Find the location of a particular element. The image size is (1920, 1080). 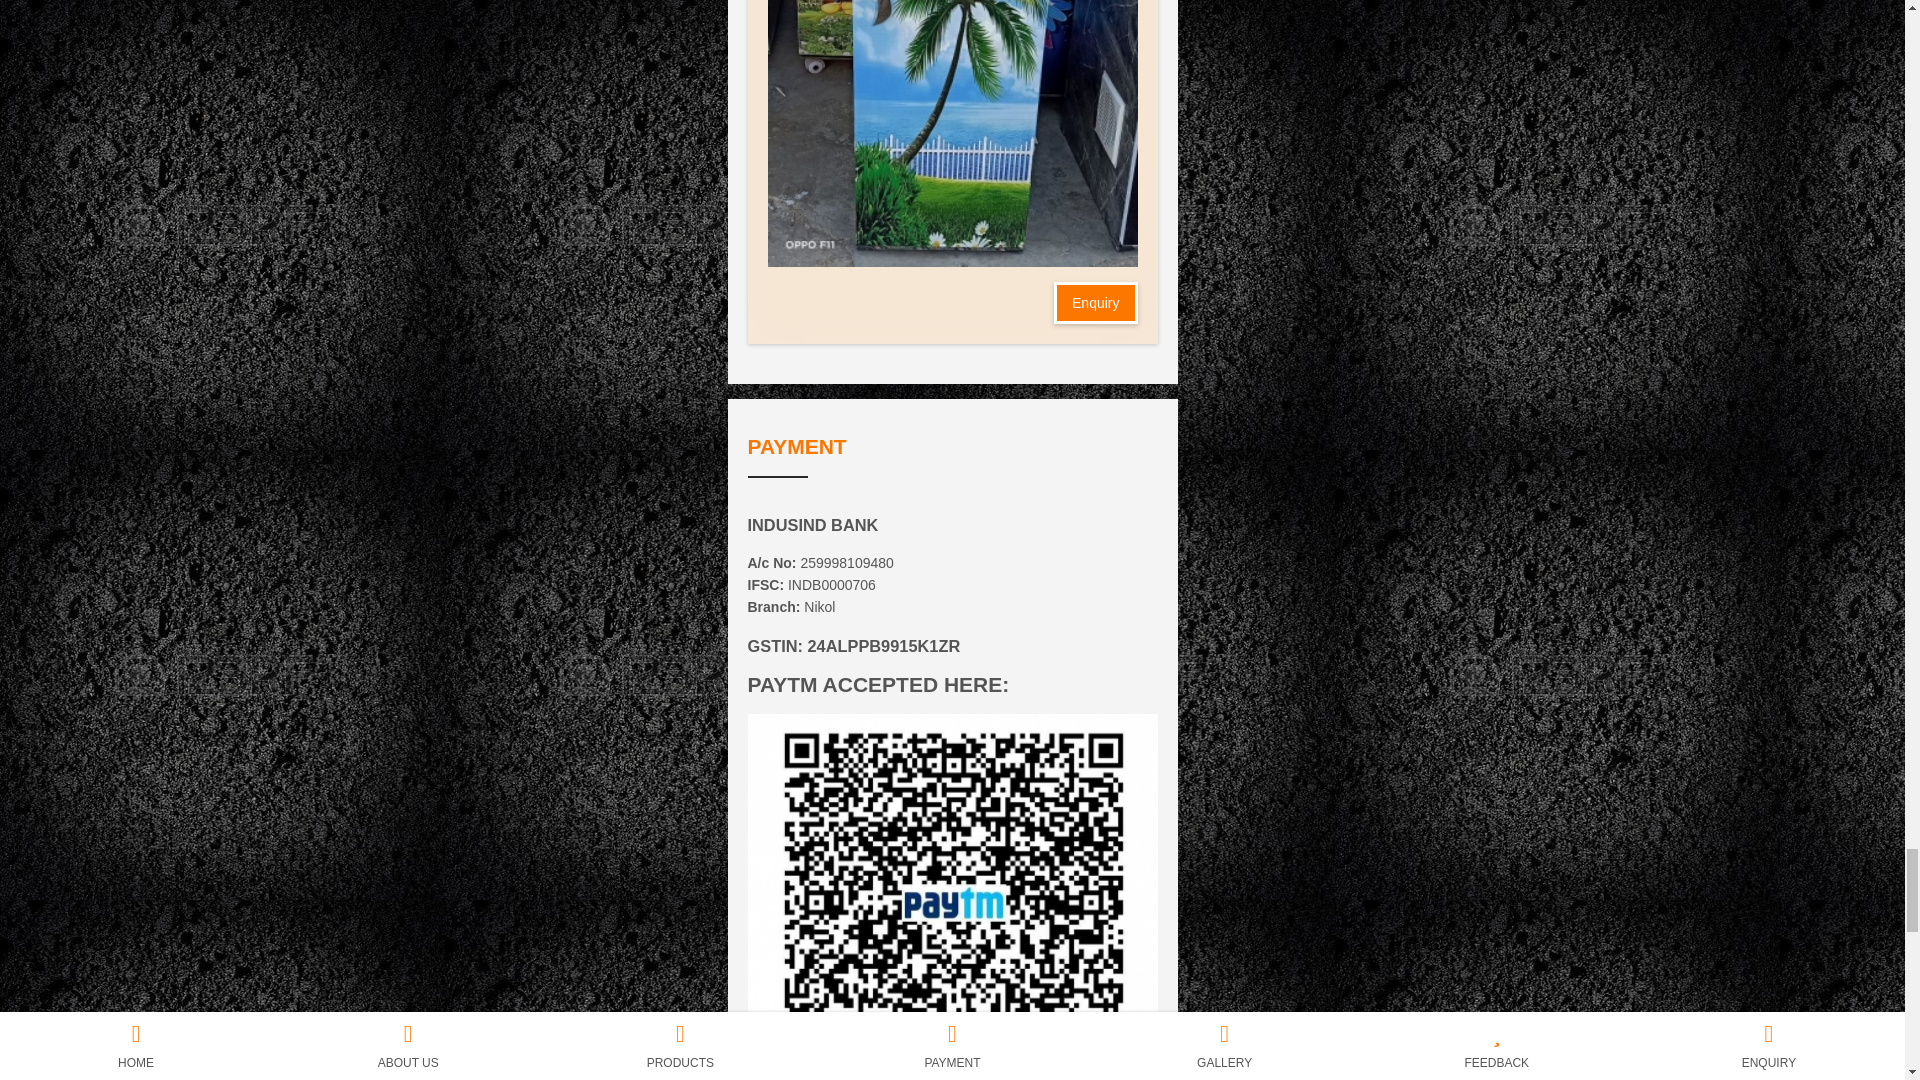

Enquiry is located at coordinates (1095, 302).